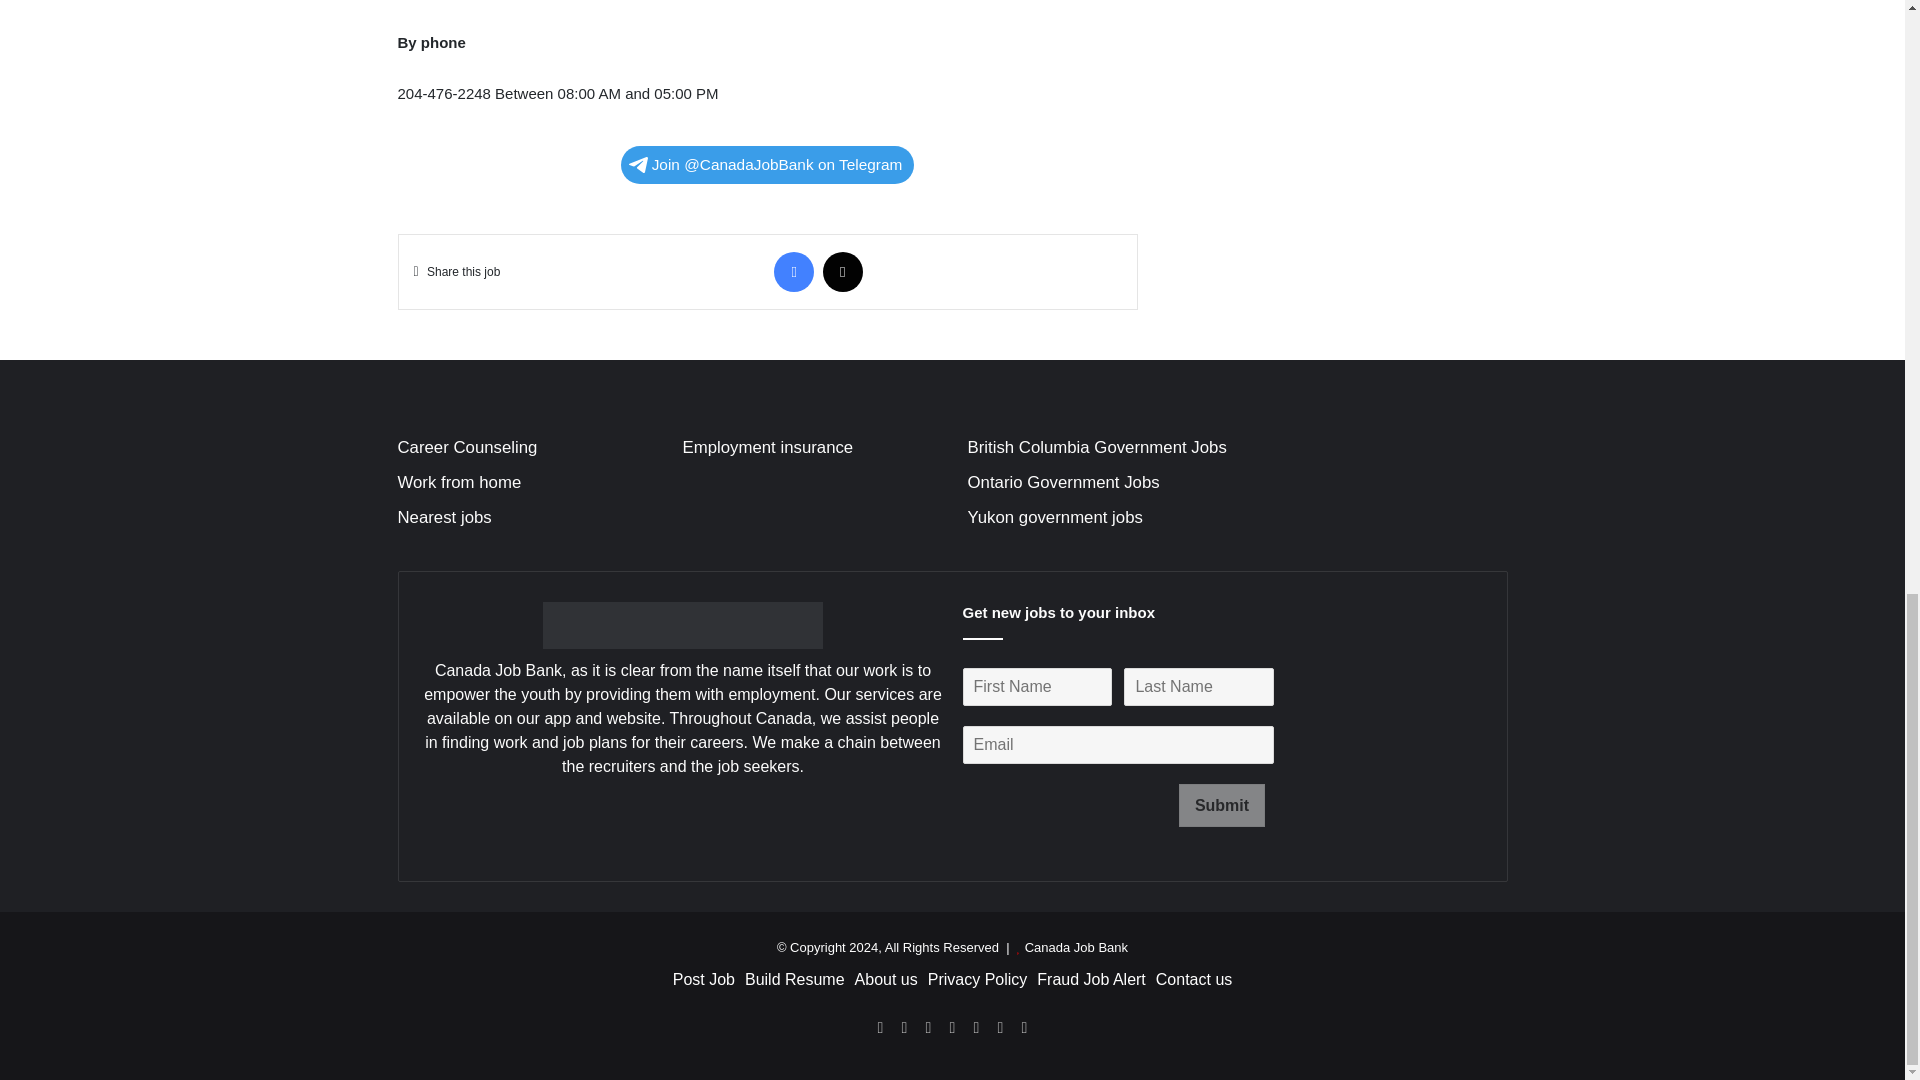 This screenshot has height=1080, width=1920. I want to click on X, so click(842, 271).